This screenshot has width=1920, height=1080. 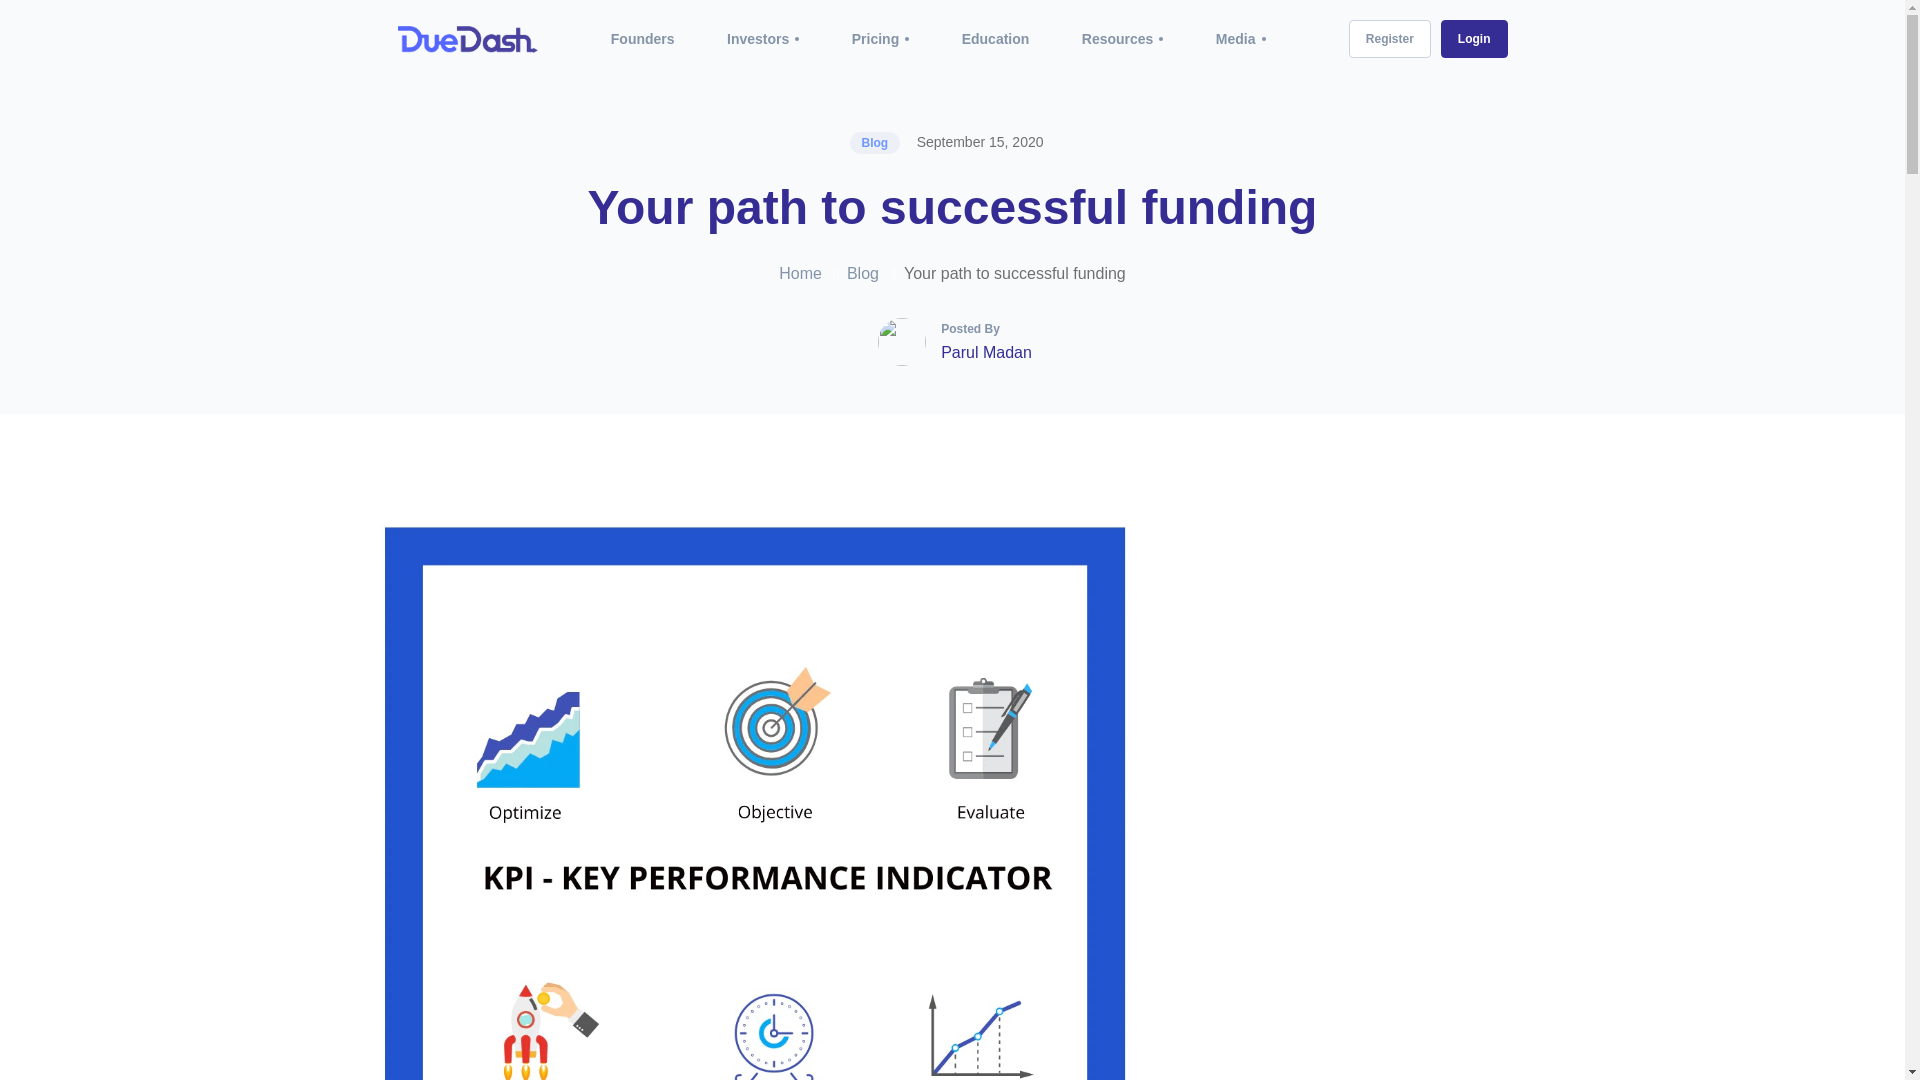 I want to click on Register, so click(x=1390, y=39).